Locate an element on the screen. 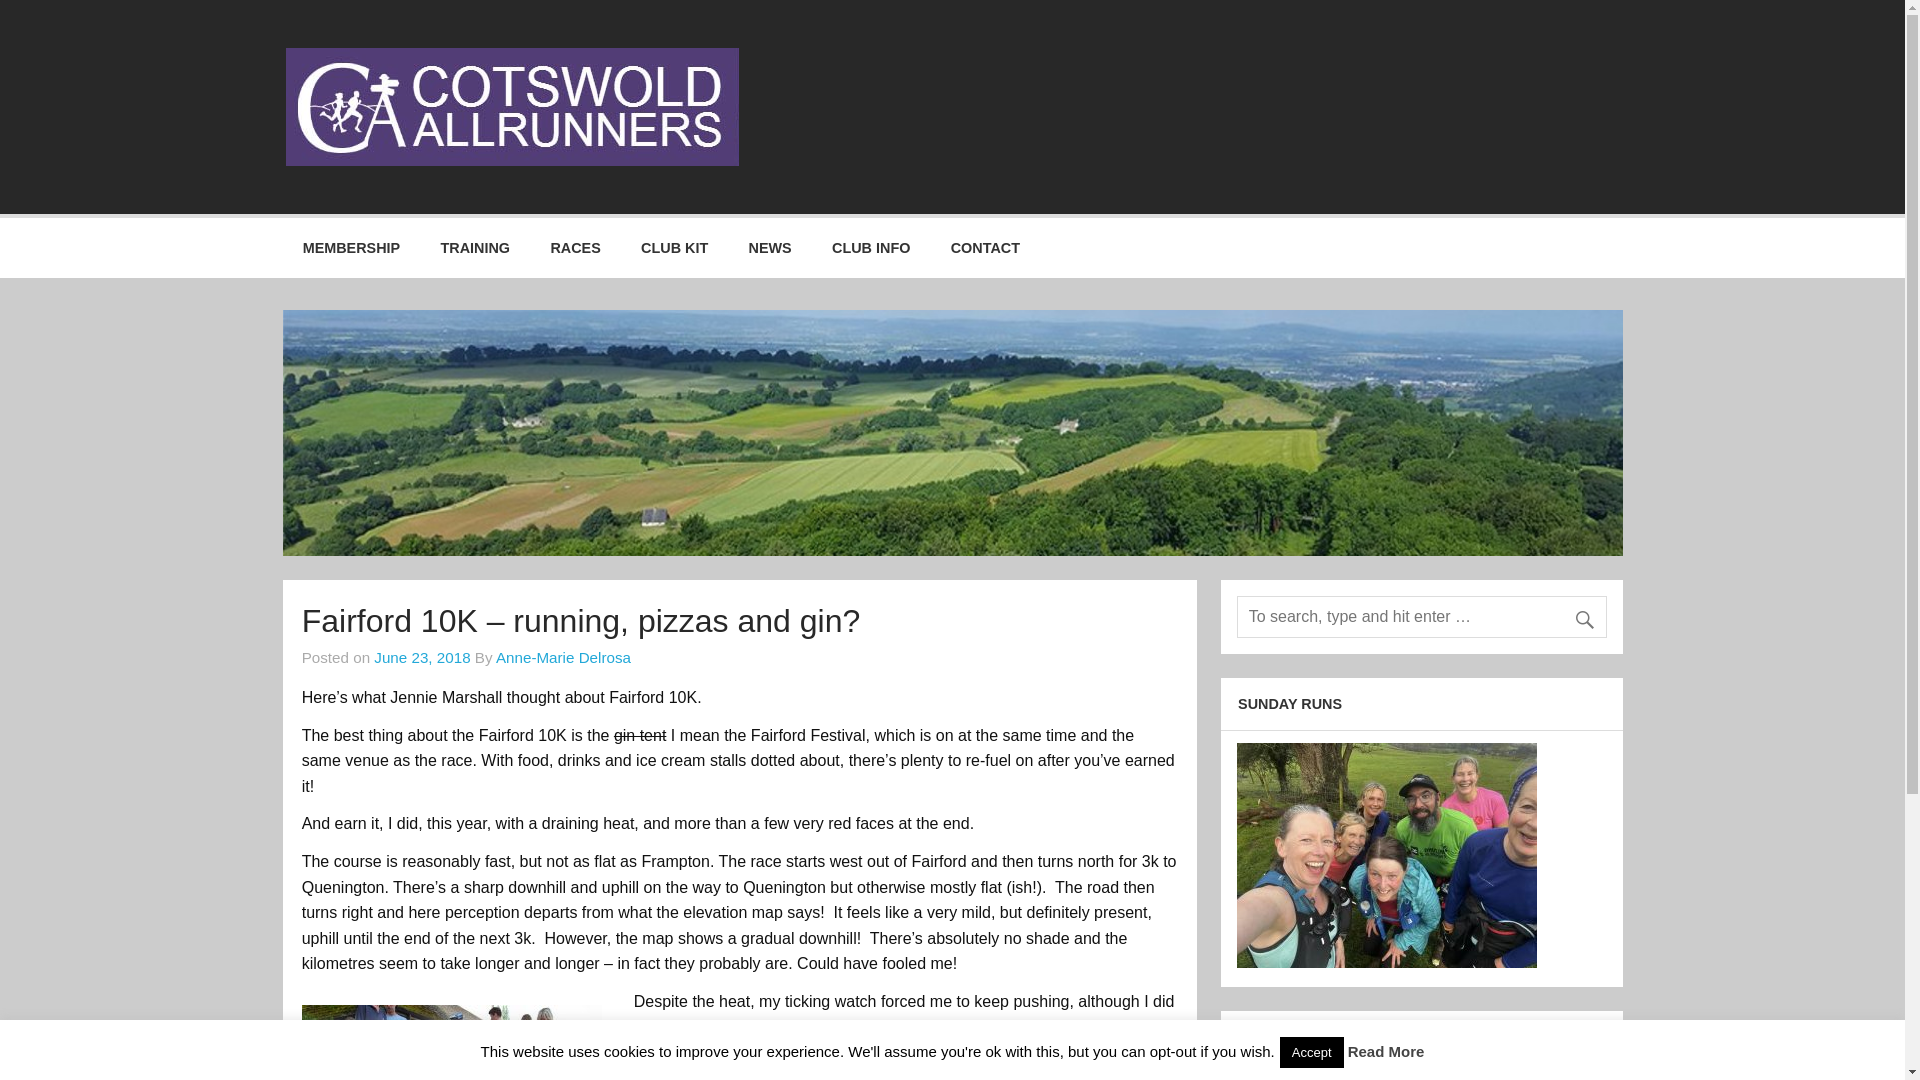 The height and width of the screenshot is (1080, 1920). MEMBERSHIP is located at coordinates (351, 248).